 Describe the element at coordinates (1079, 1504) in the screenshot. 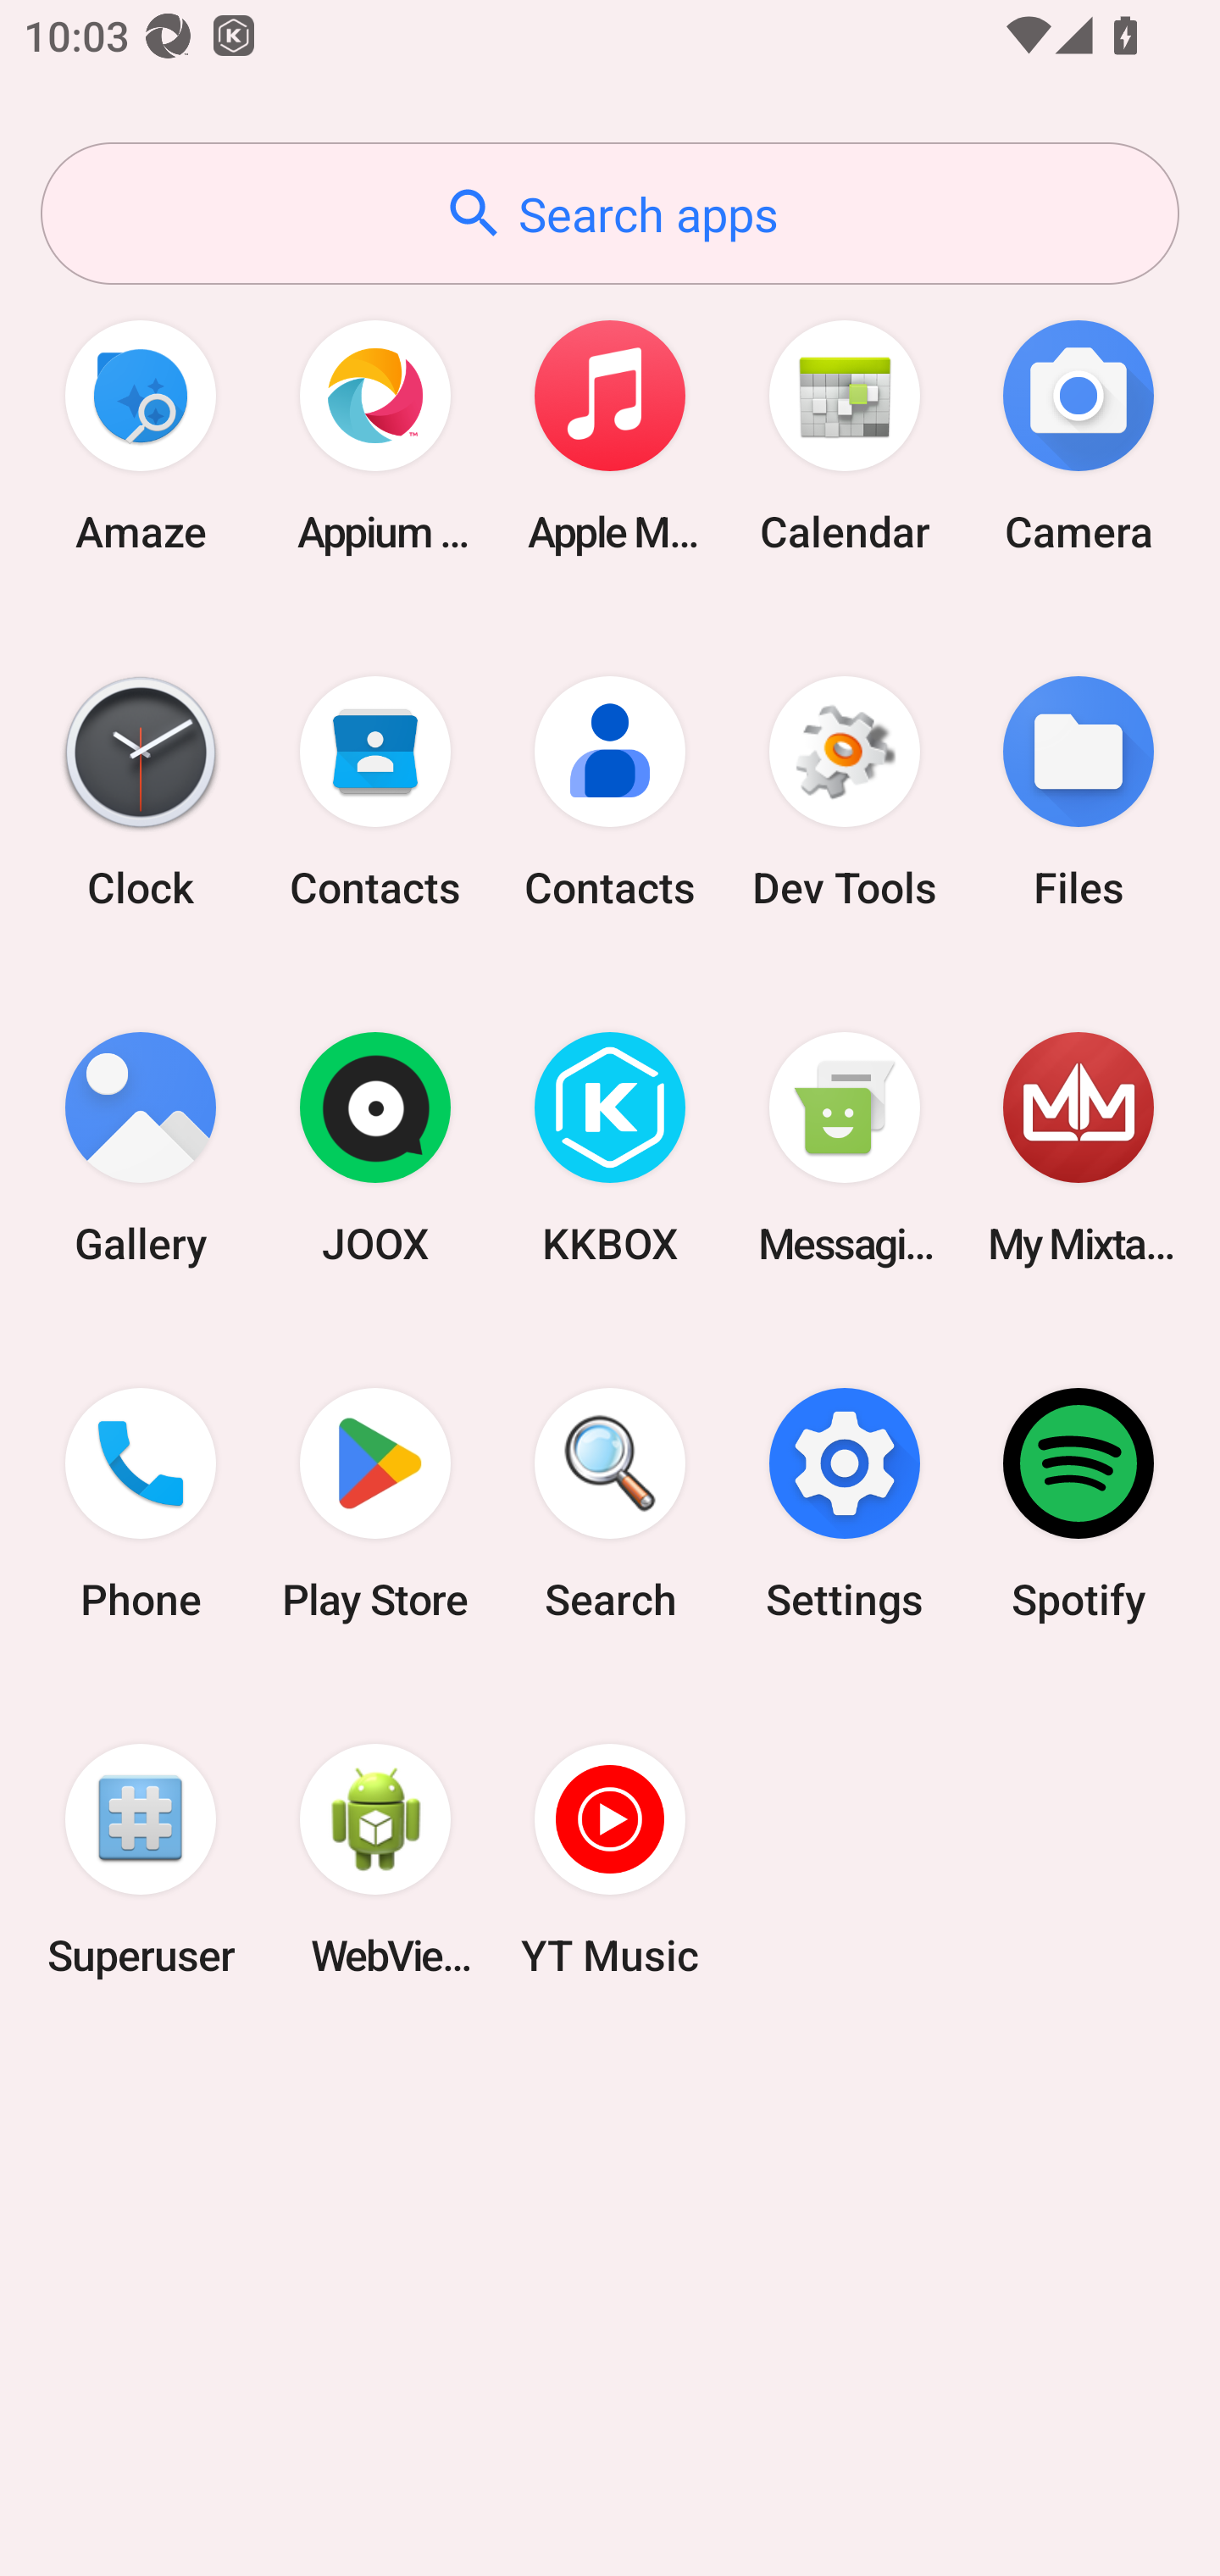

I see `Spotify` at that location.